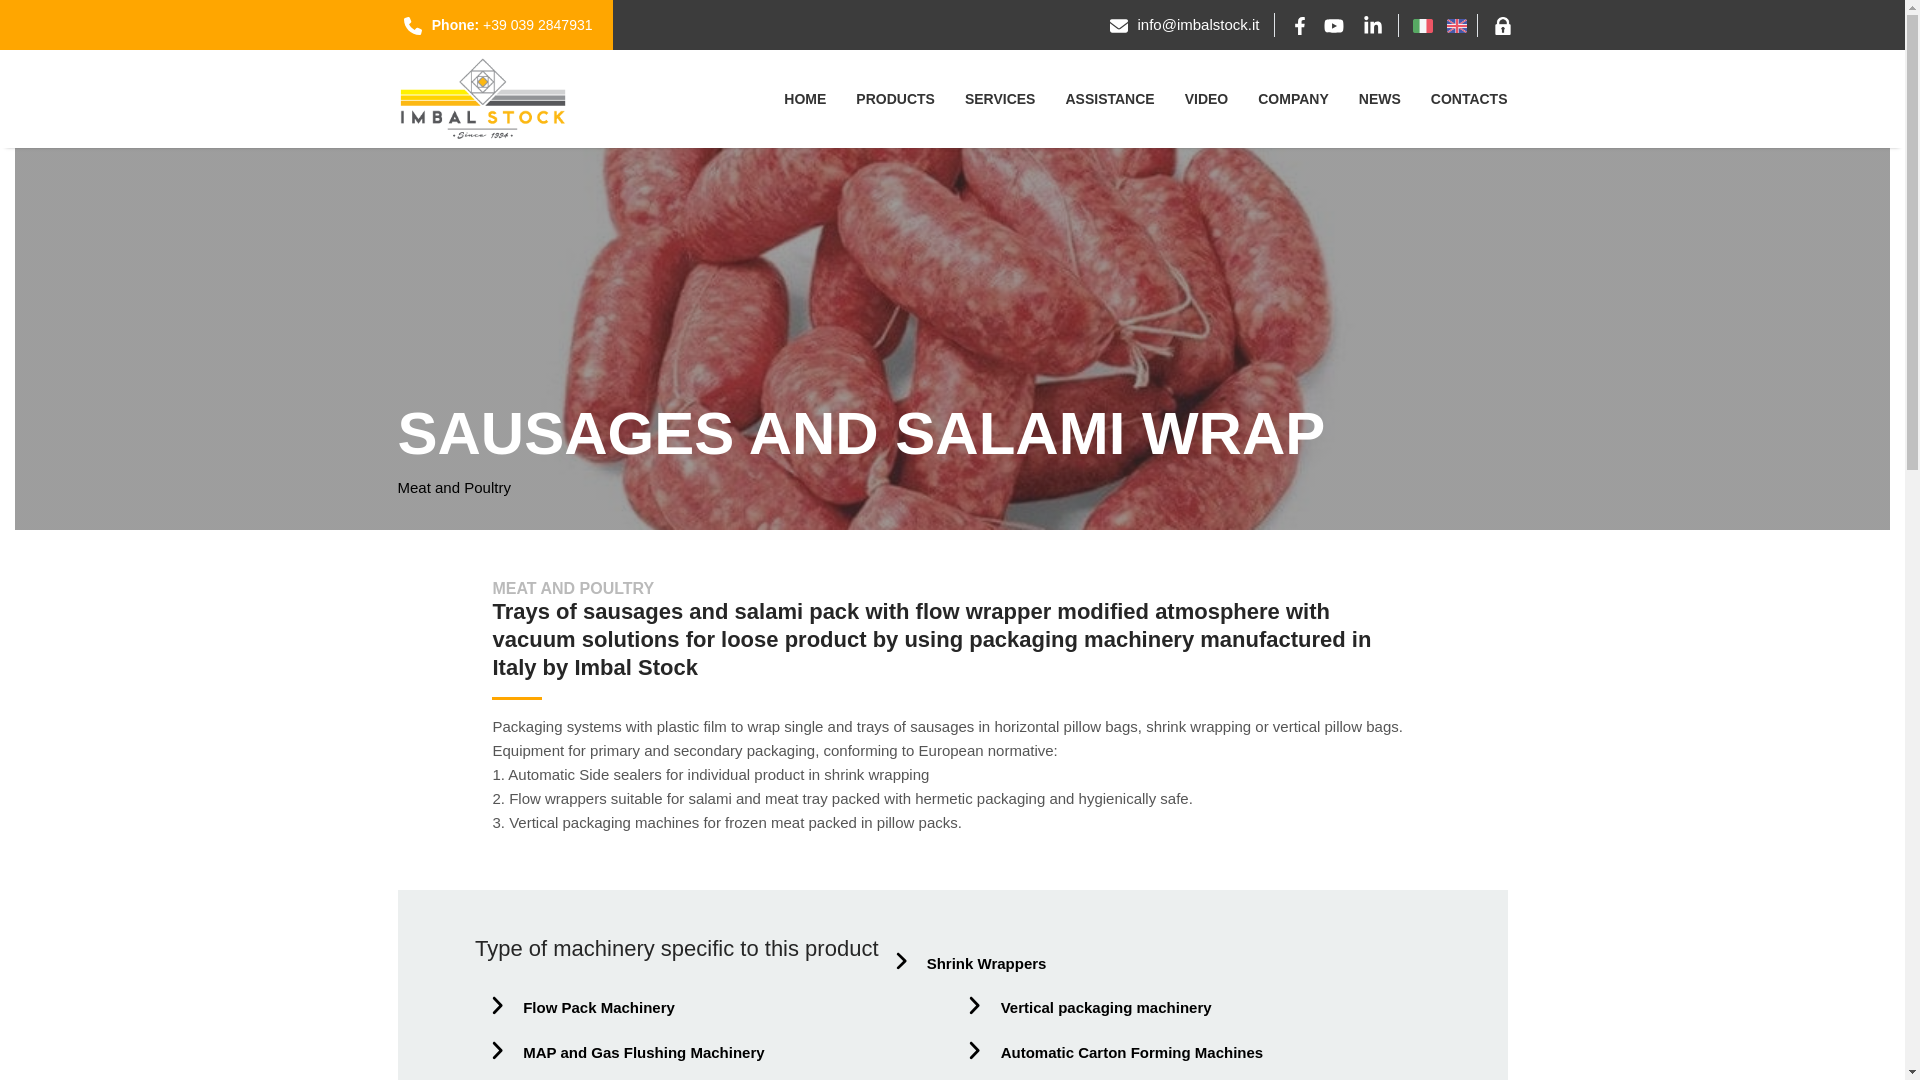 The image size is (1920, 1080). I want to click on PRODUCTS, so click(895, 100).